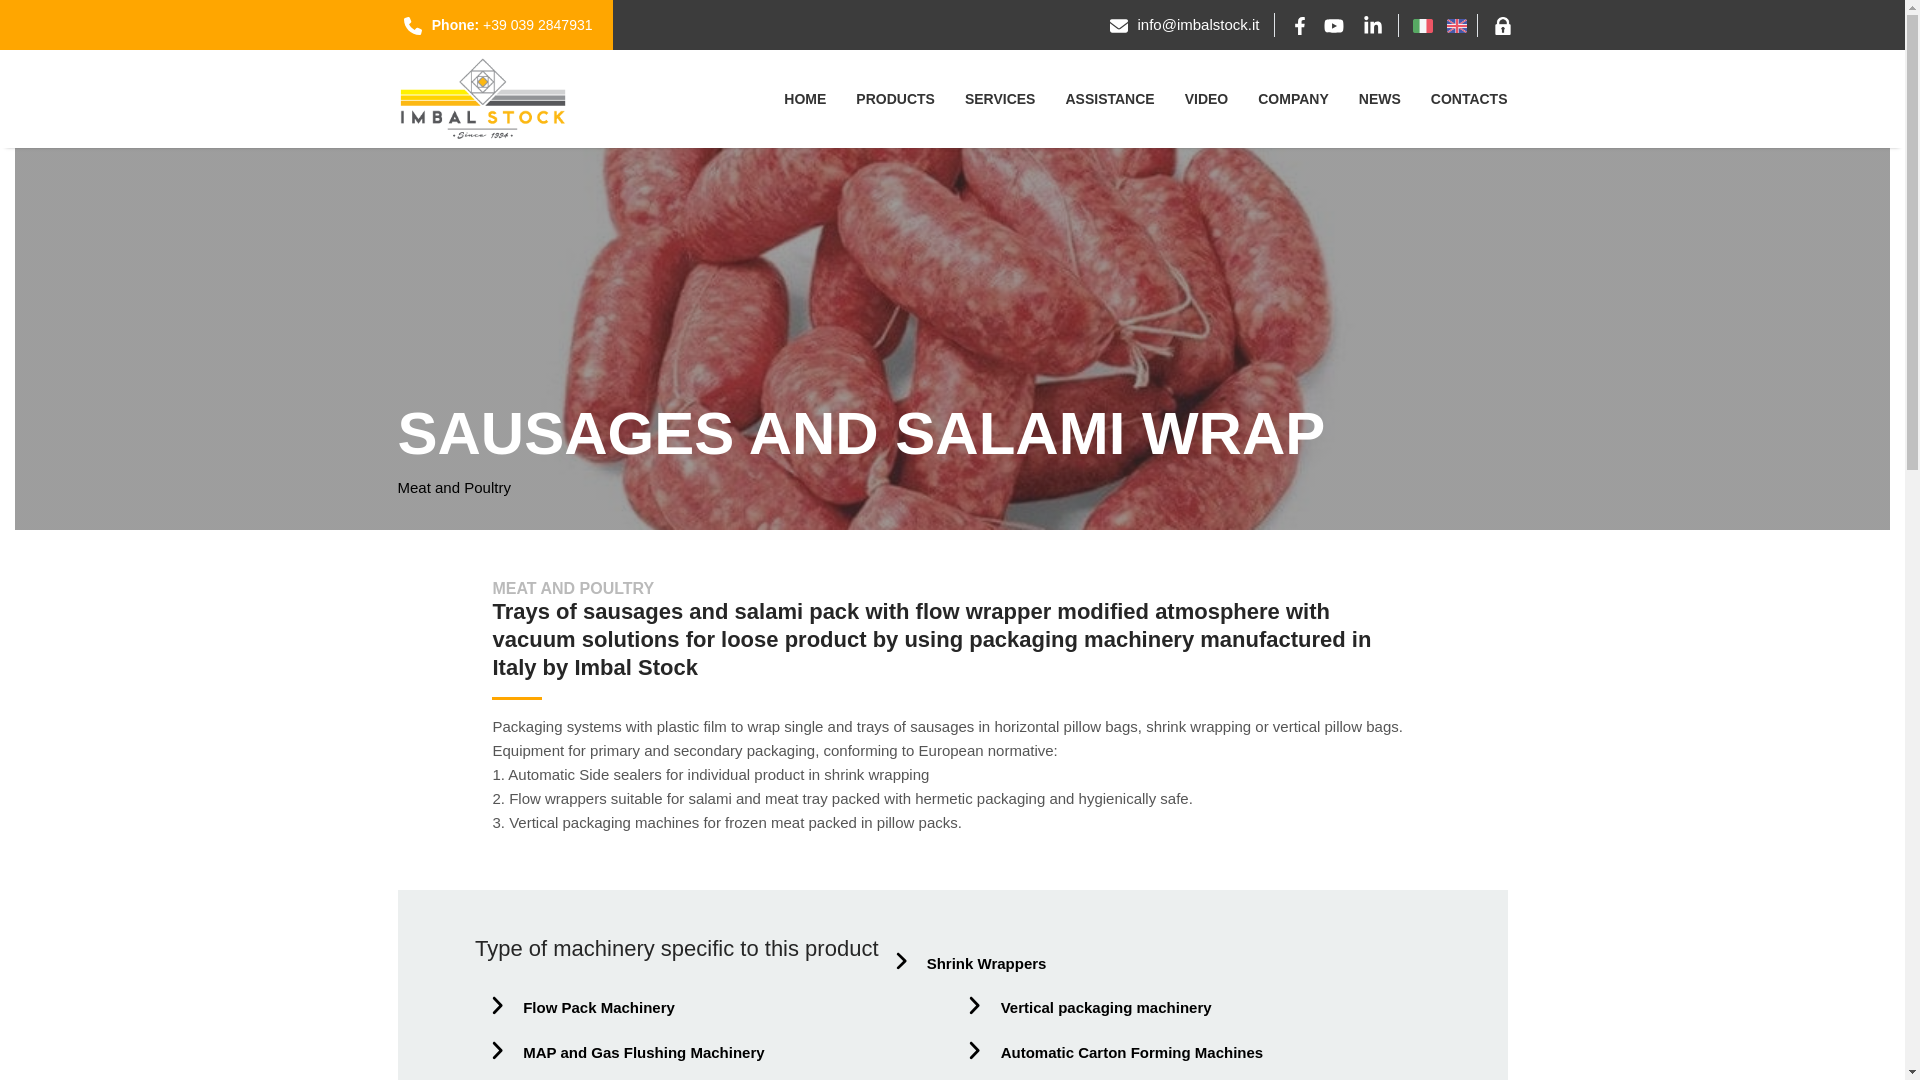 The image size is (1920, 1080). I want to click on PRODUCTS, so click(895, 100).